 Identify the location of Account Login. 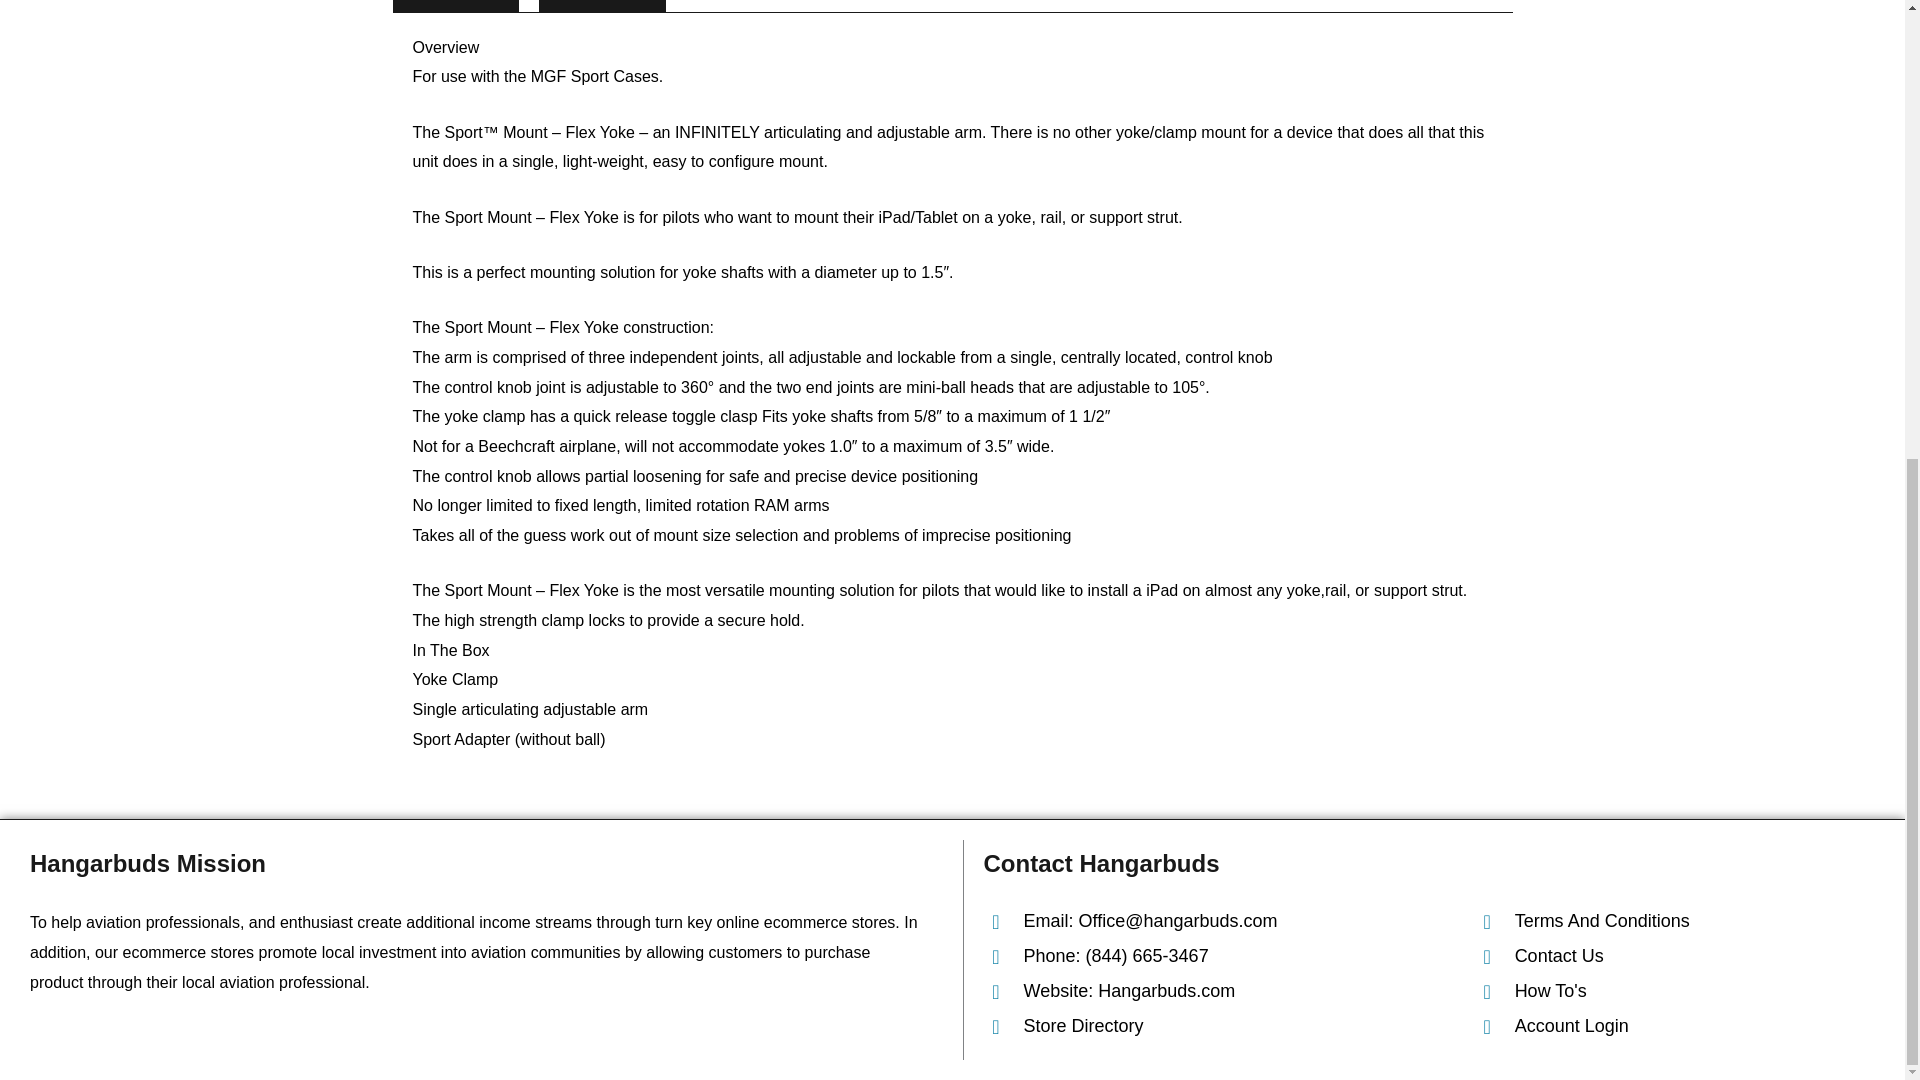
(1674, 1026).